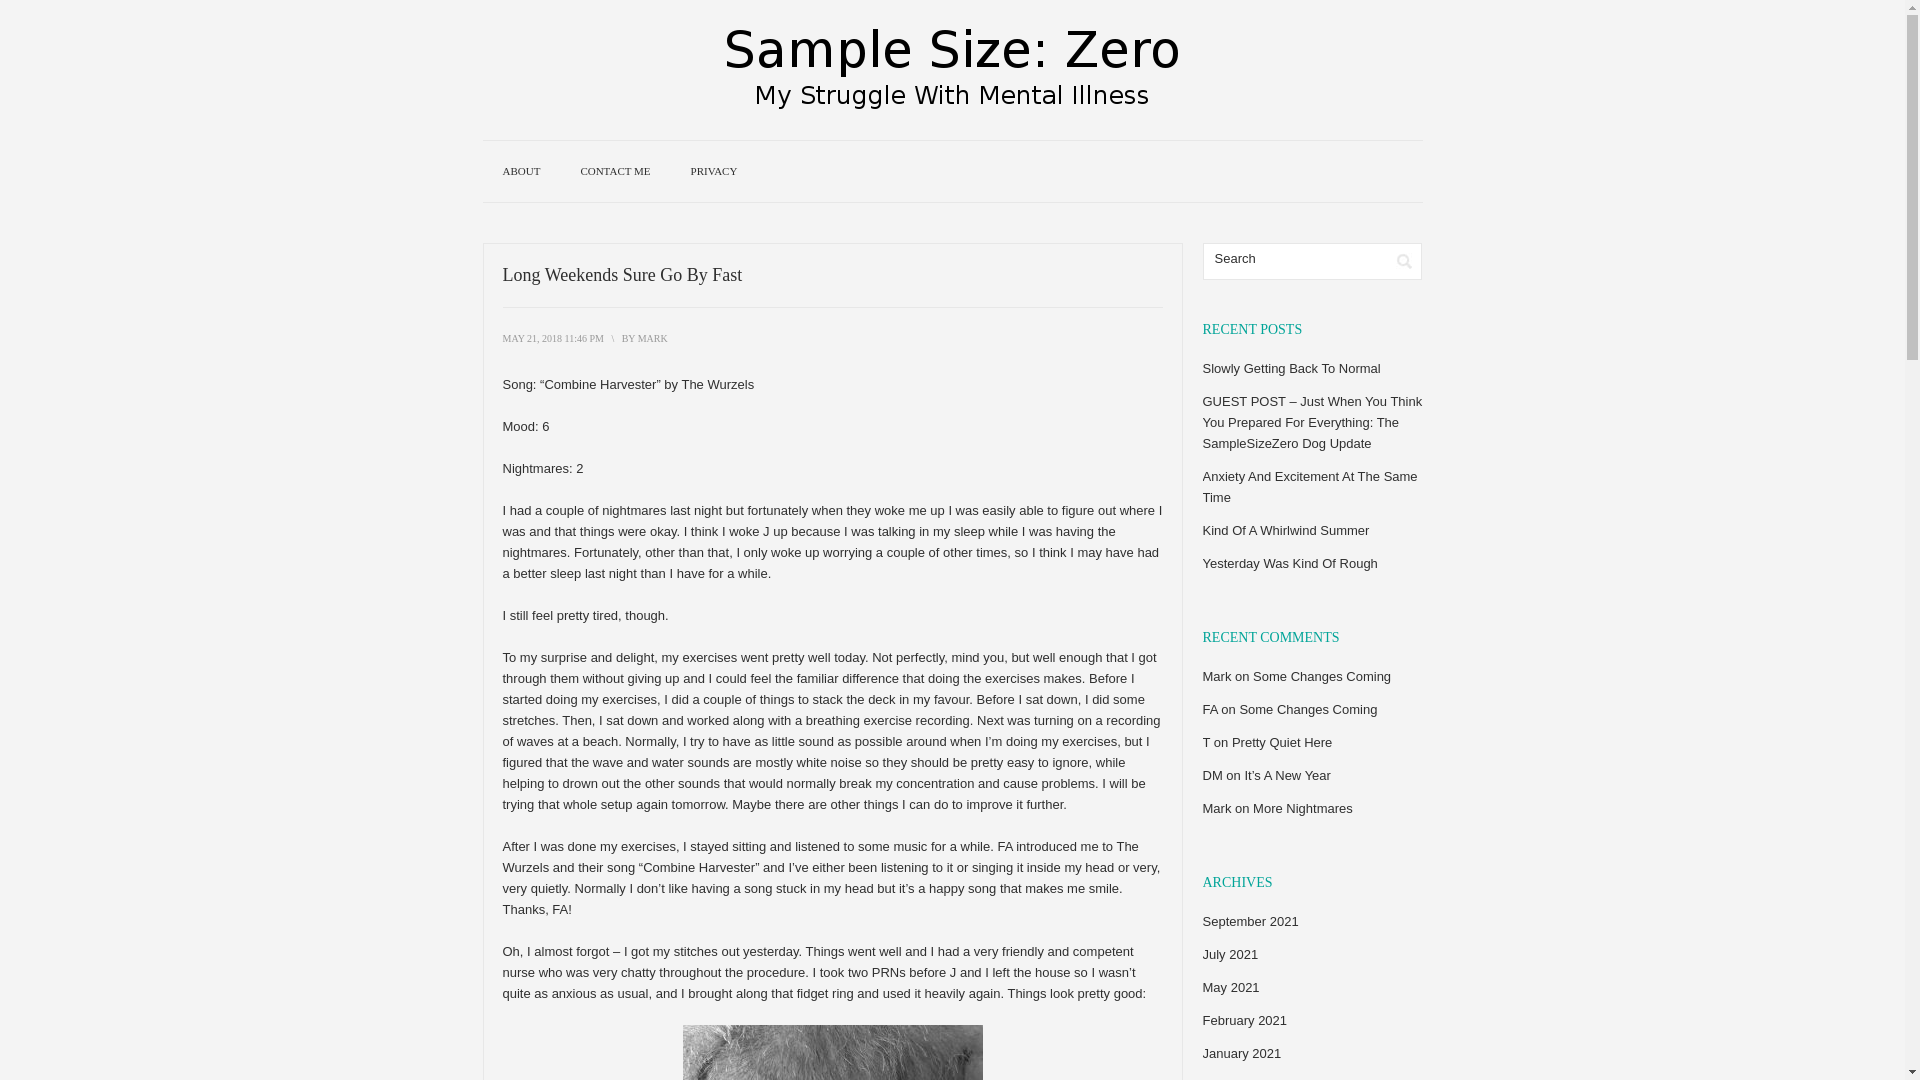  What do you see at coordinates (1230, 986) in the screenshot?
I see `May 2021` at bounding box center [1230, 986].